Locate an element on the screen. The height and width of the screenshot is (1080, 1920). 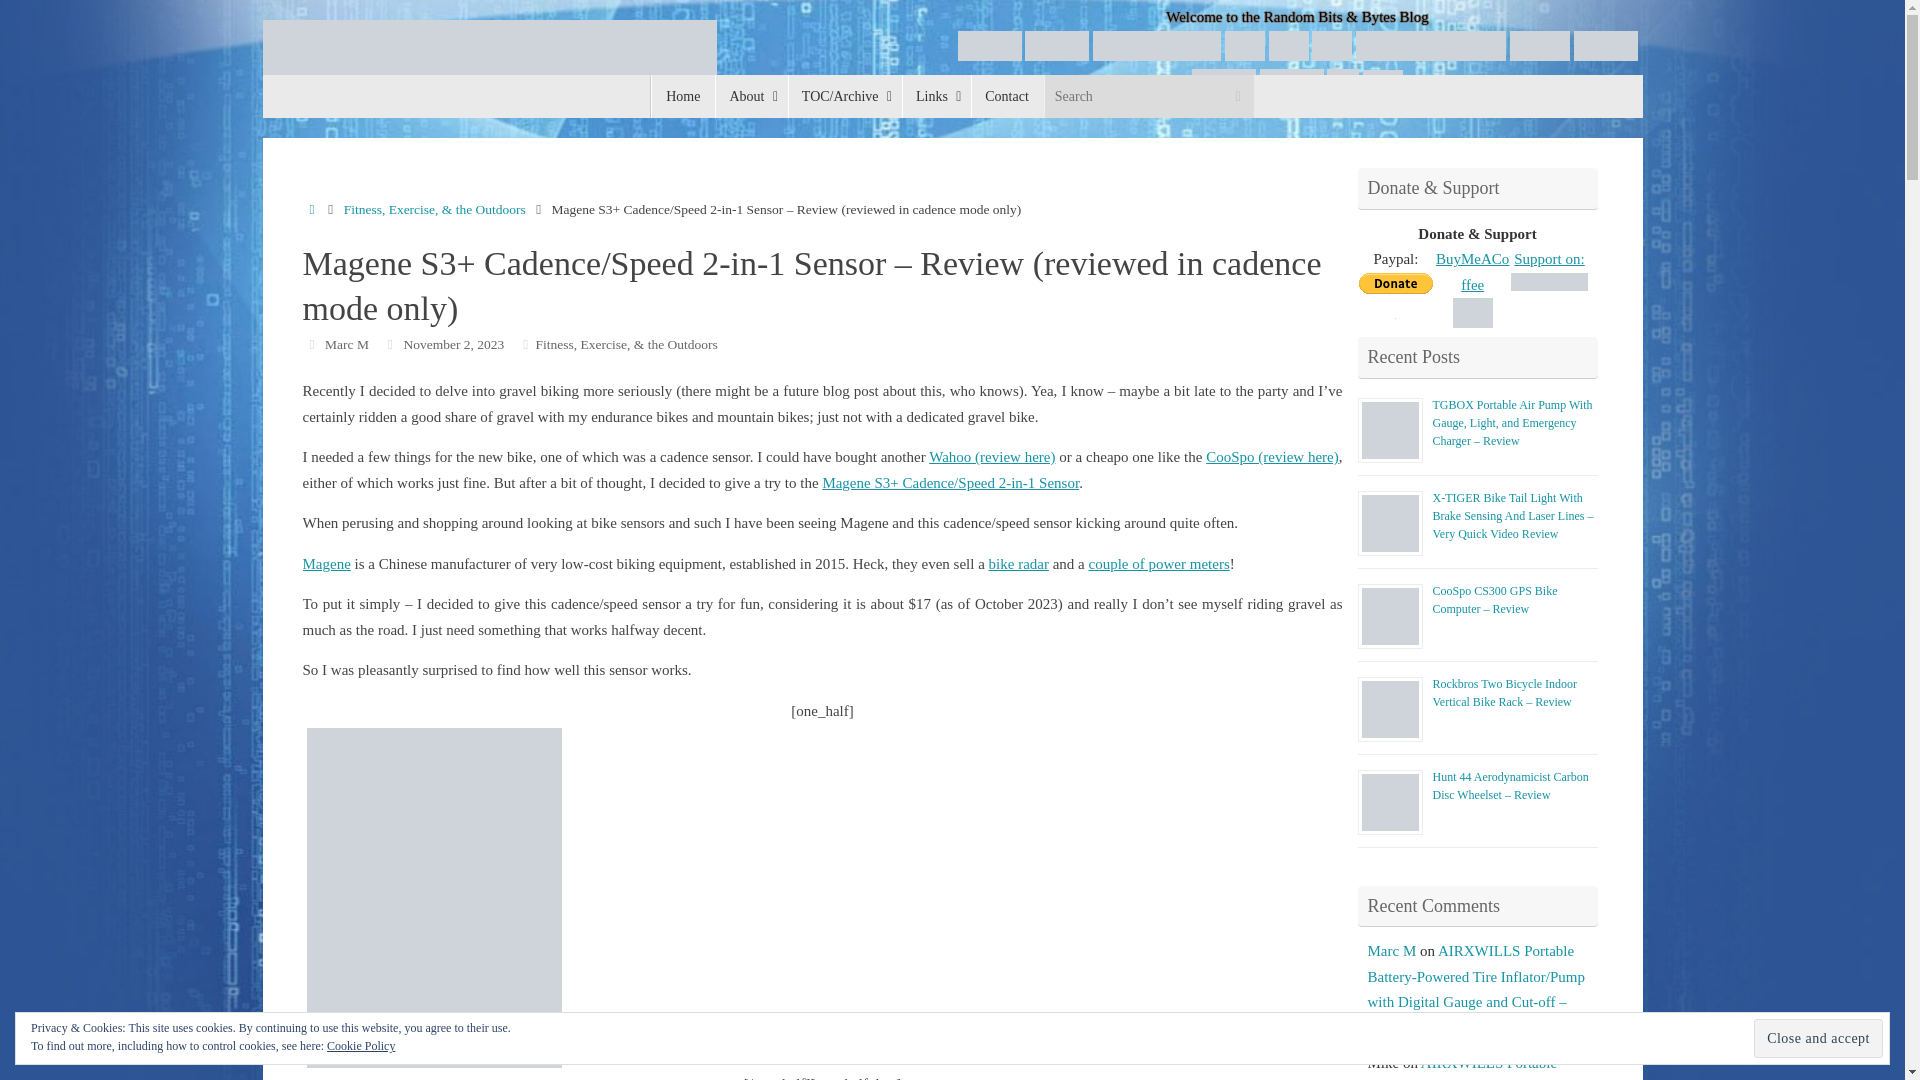
Buy Me A Coffee or Whatever is located at coordinates (1244, 45).